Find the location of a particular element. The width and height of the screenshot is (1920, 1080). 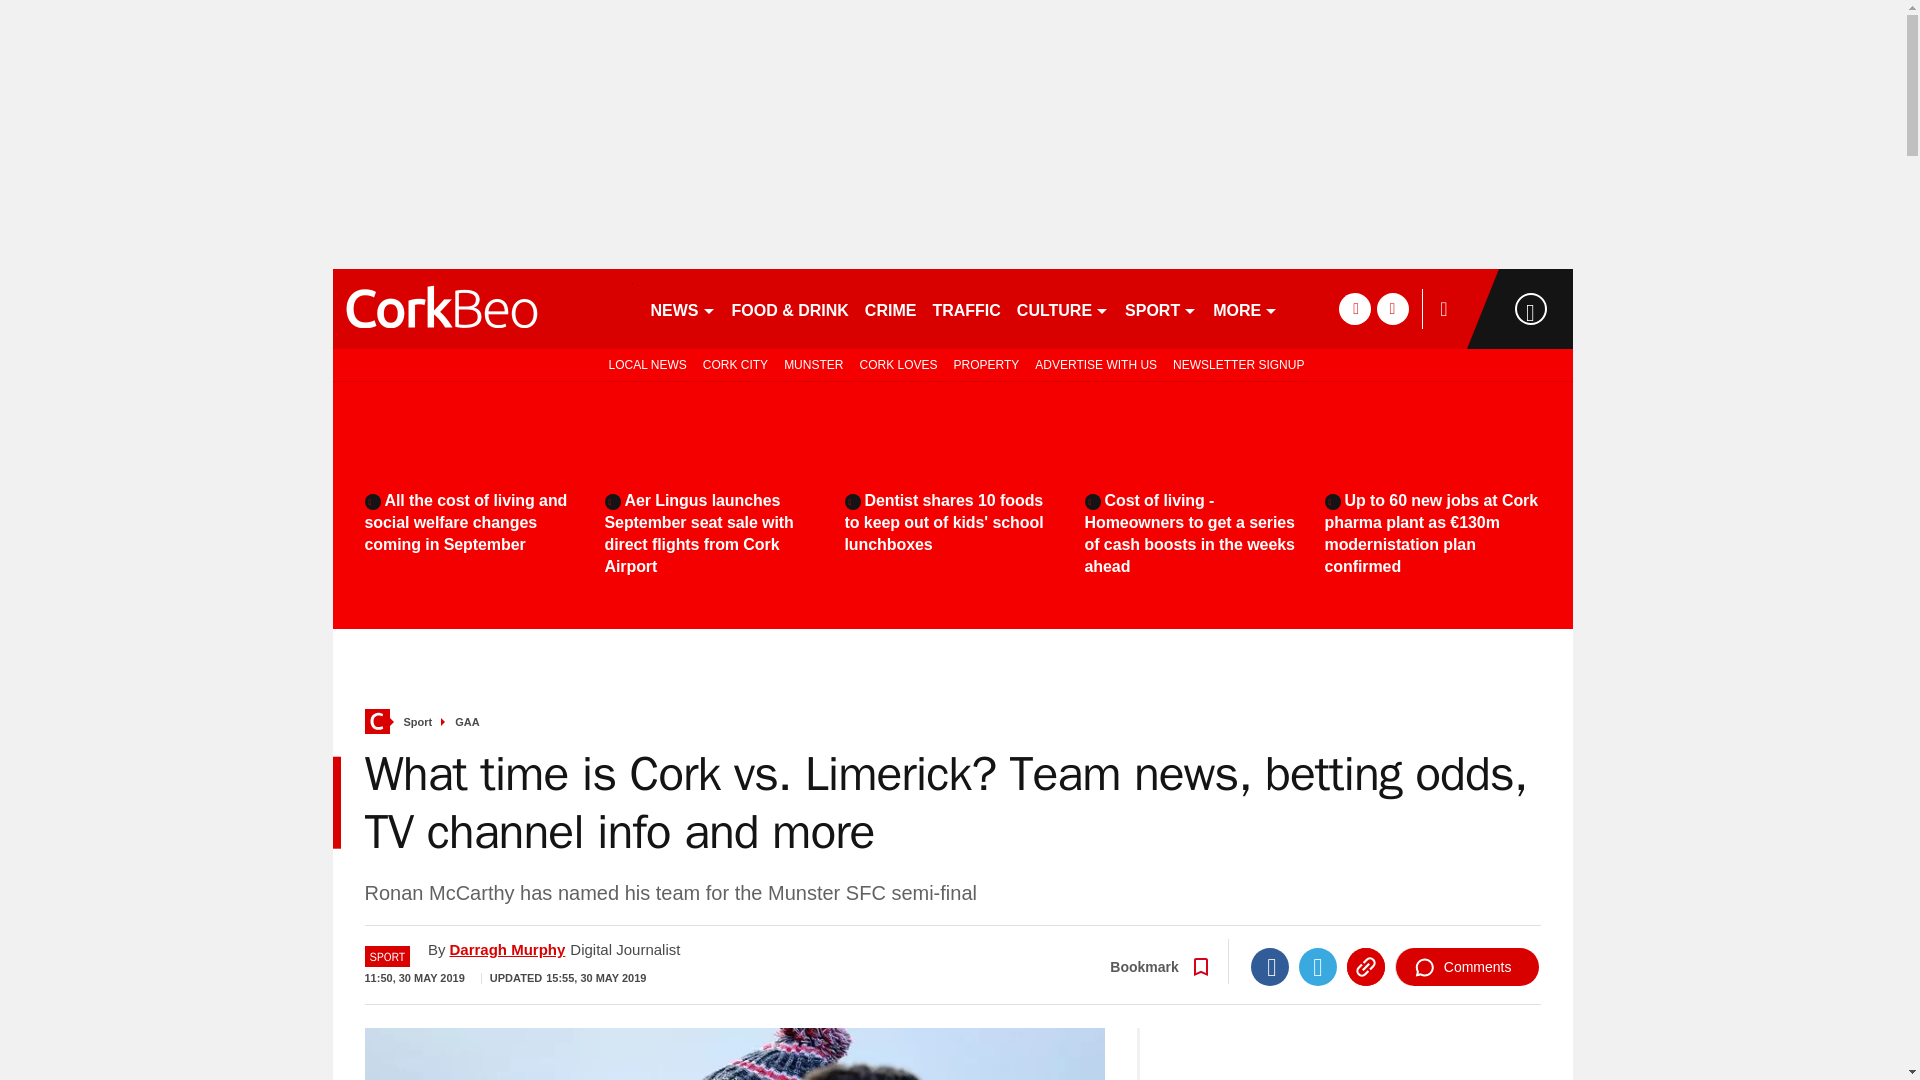

CULTURE is located at coordinates (1063, 308).